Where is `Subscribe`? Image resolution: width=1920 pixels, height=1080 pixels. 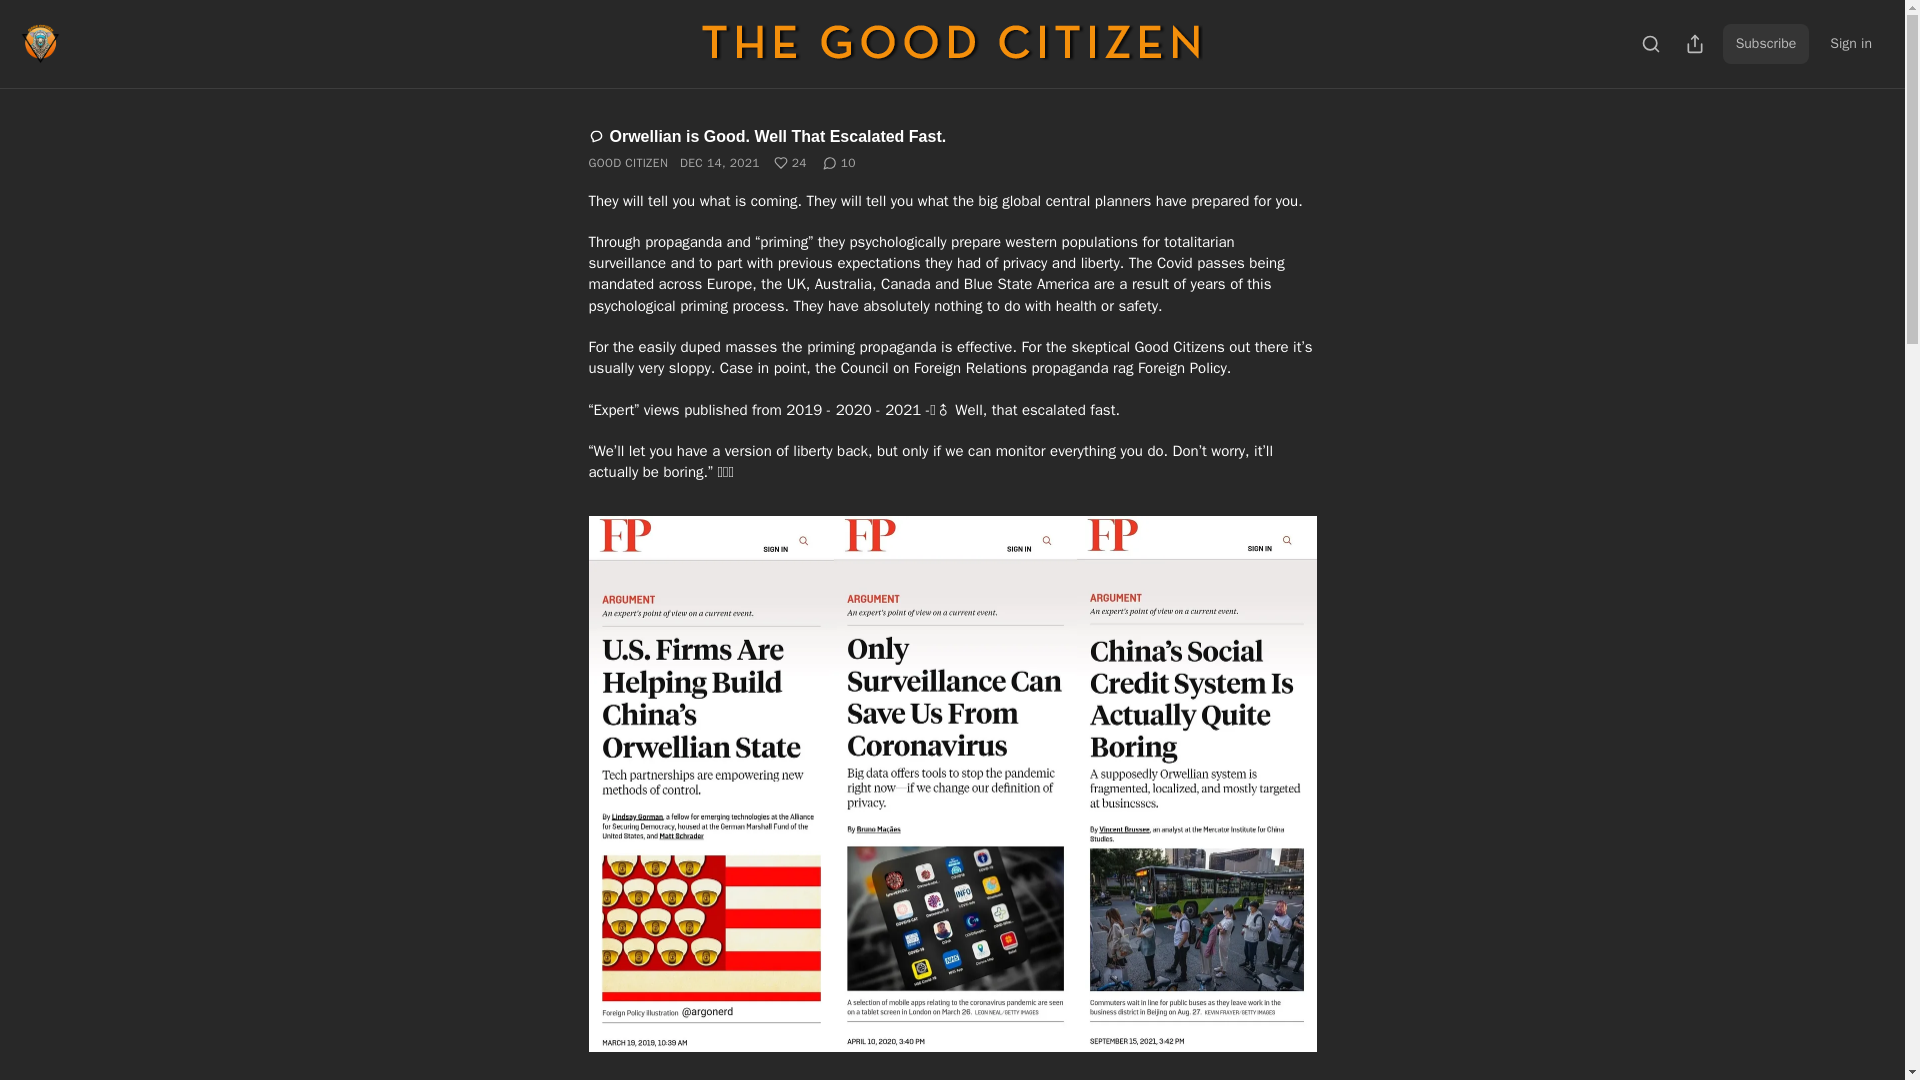
Subscribe is located at coordinates (1766, 43).